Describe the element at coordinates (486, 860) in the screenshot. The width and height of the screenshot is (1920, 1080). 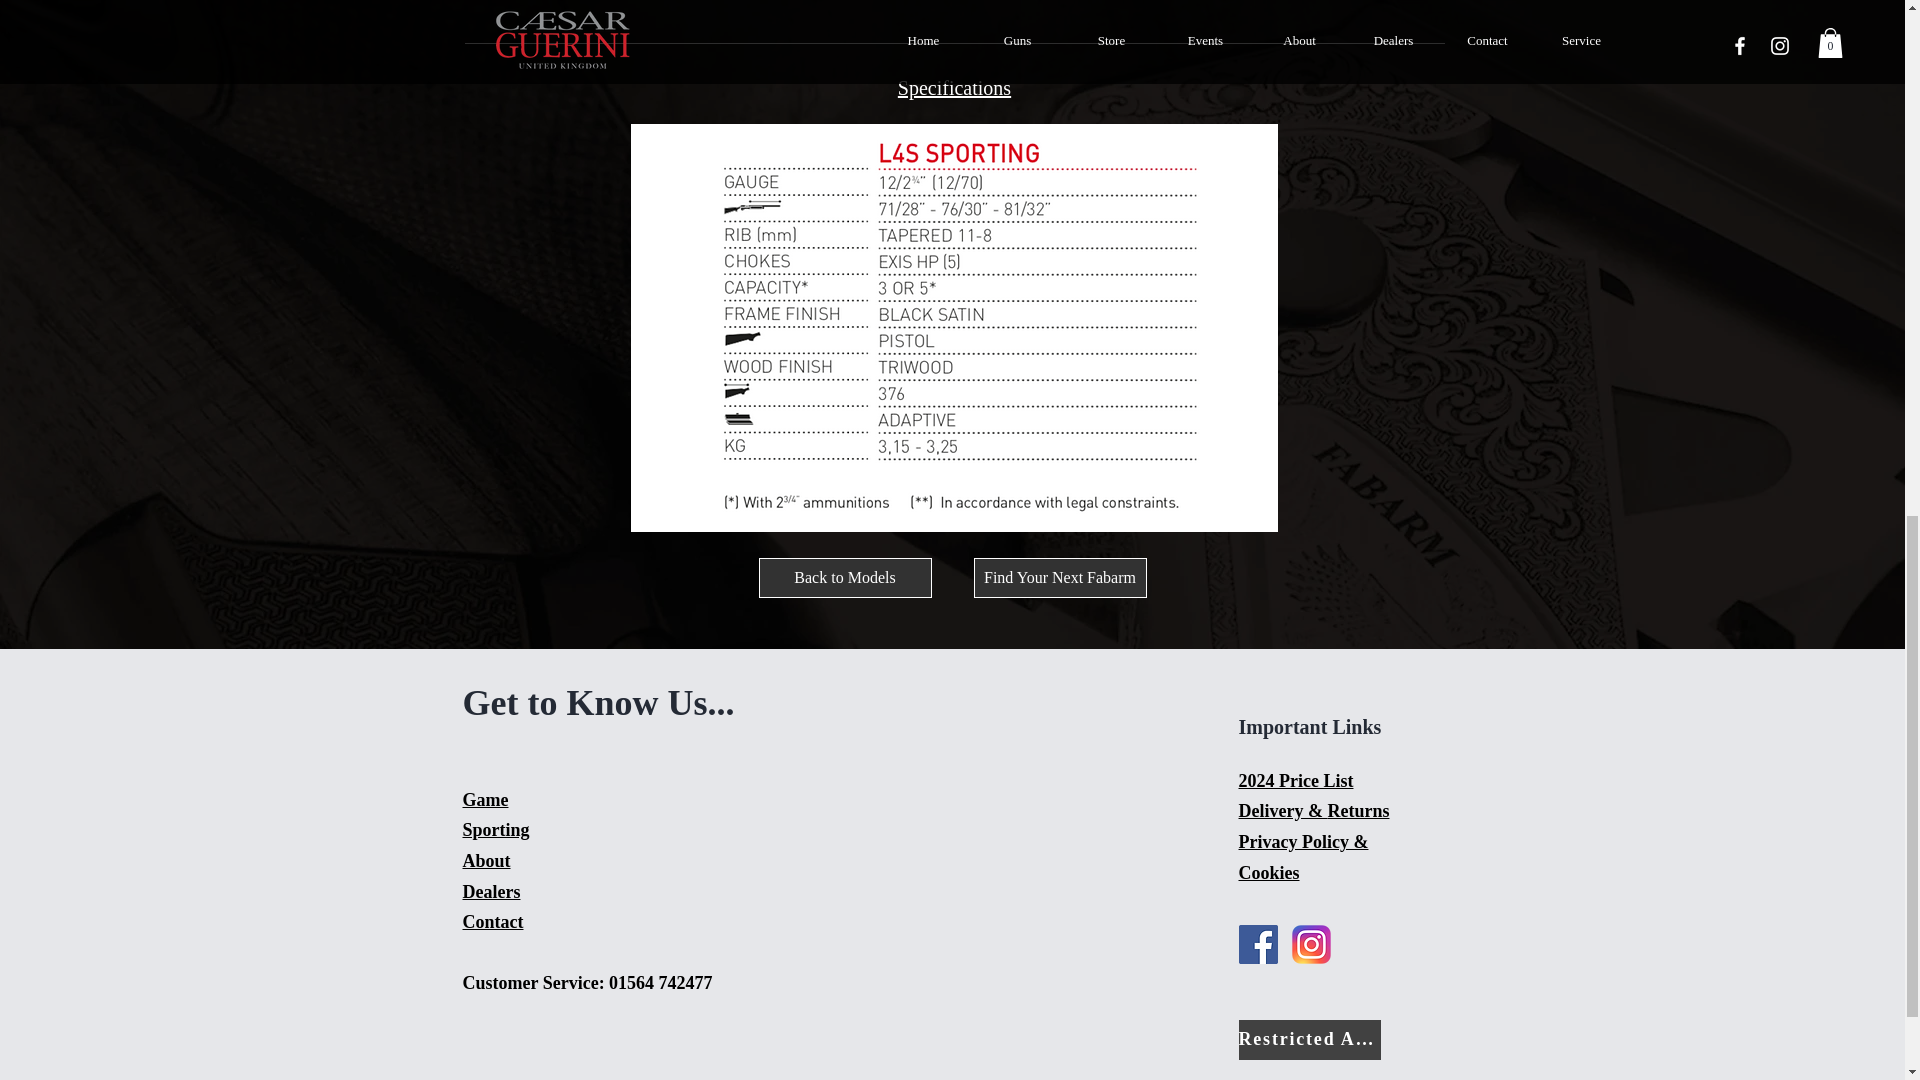
I see `About` at that location.